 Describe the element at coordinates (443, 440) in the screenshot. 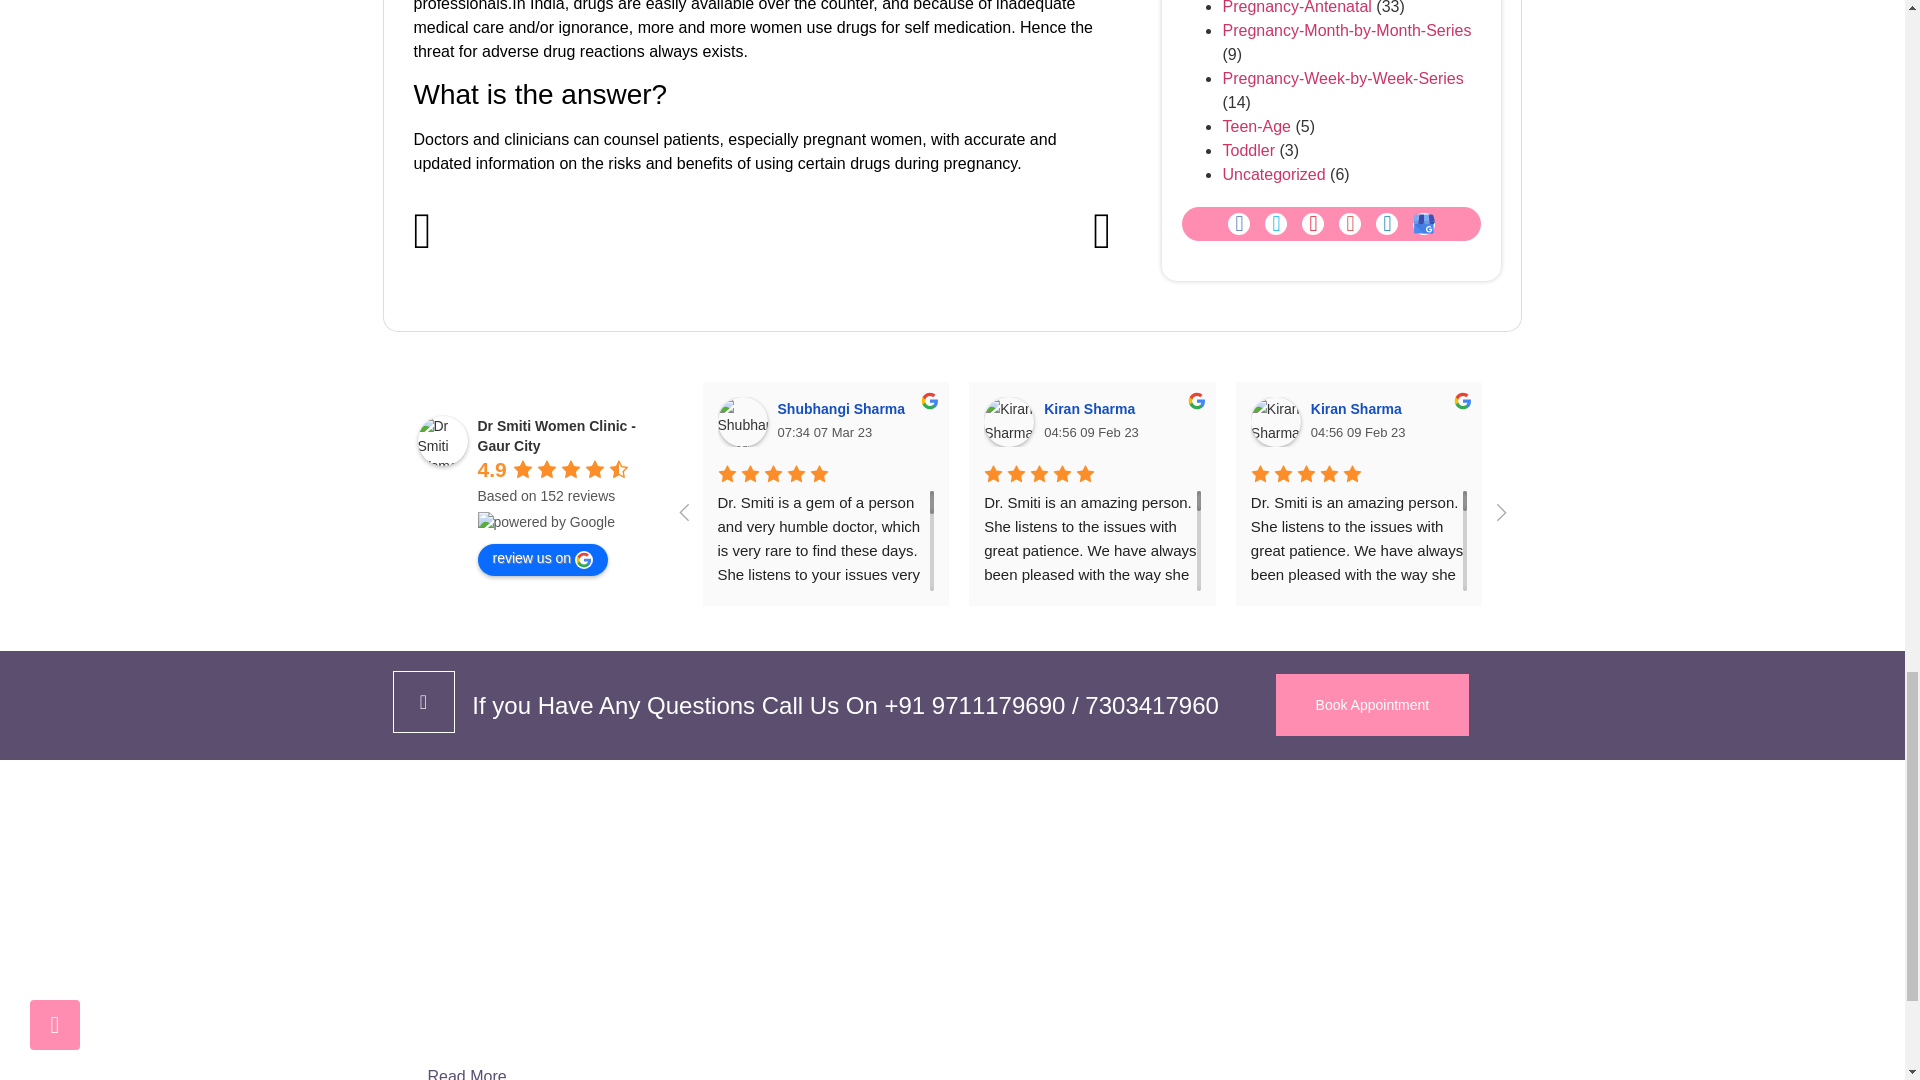

I see `Dr Smiti Women Clinic - Gaur City` at that location.